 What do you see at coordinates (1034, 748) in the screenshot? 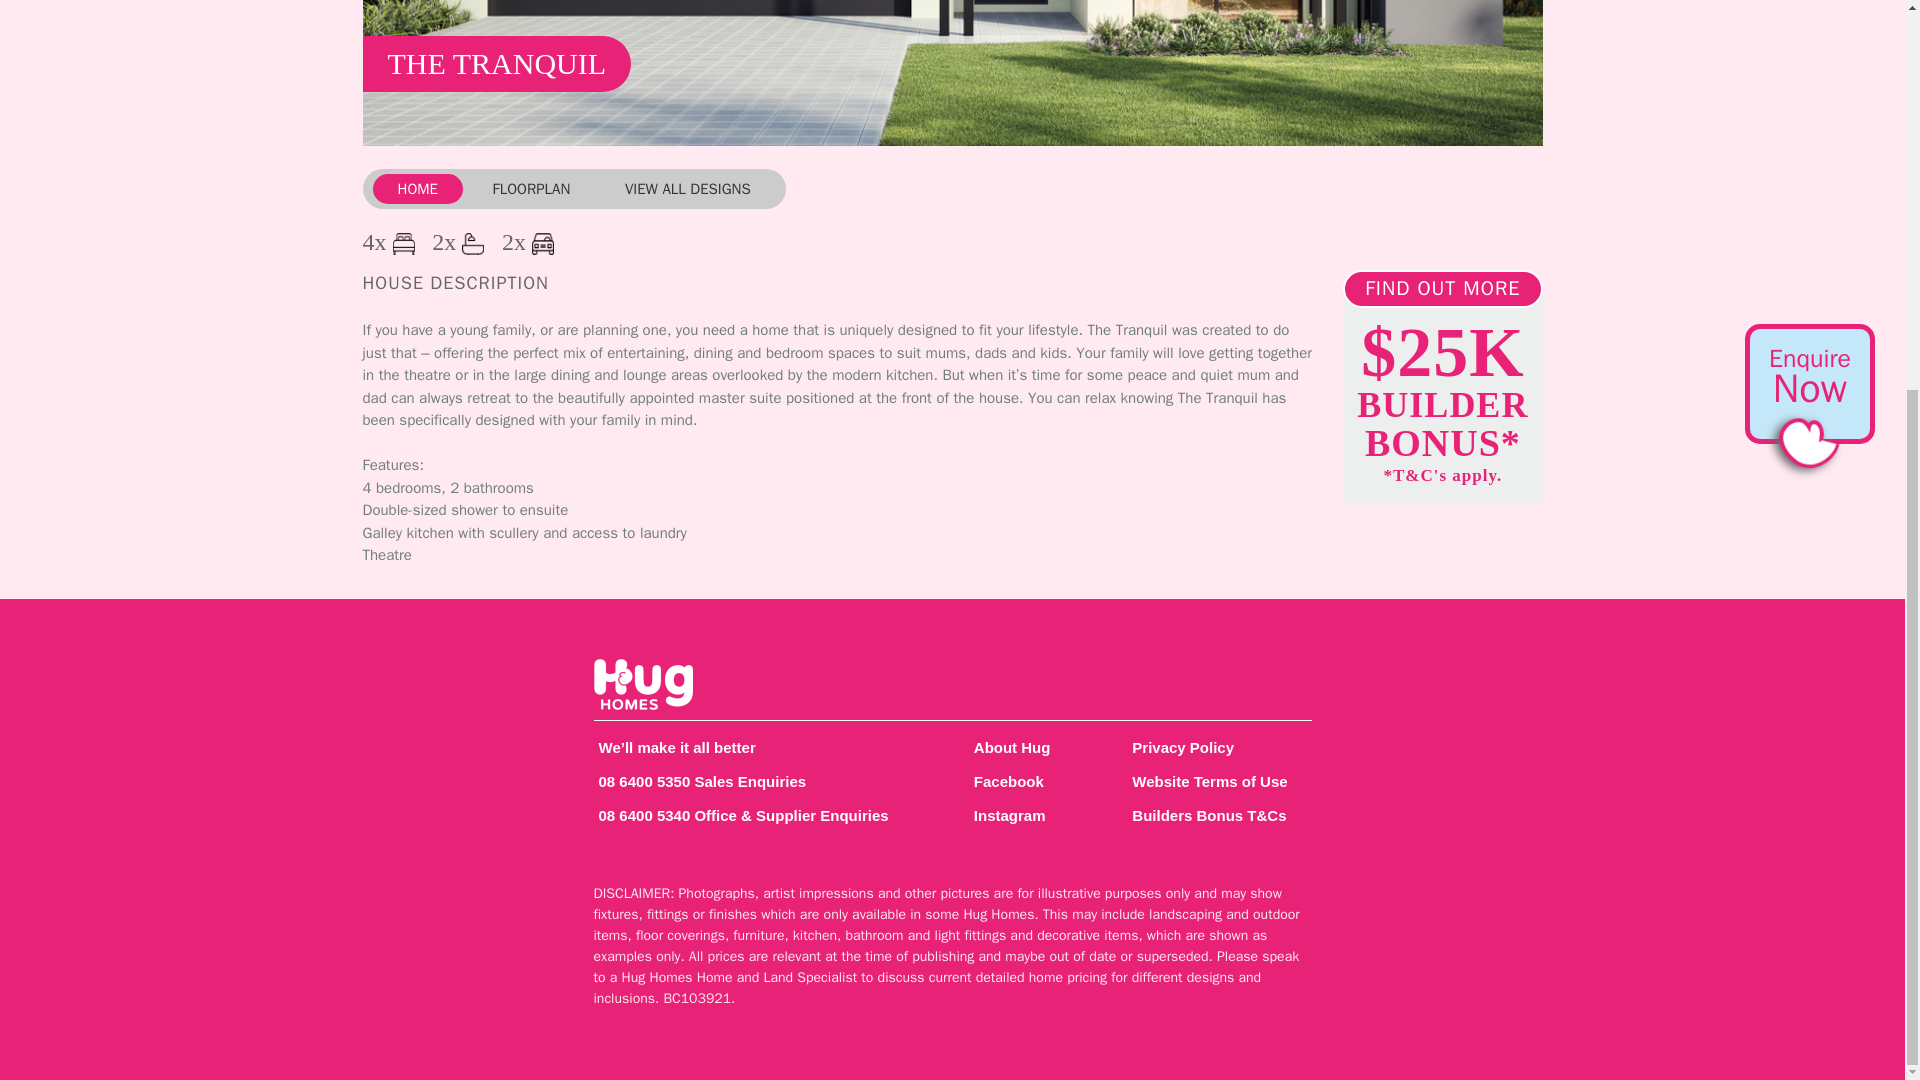
I see `About Hug` at bounding box center [1034, 748].